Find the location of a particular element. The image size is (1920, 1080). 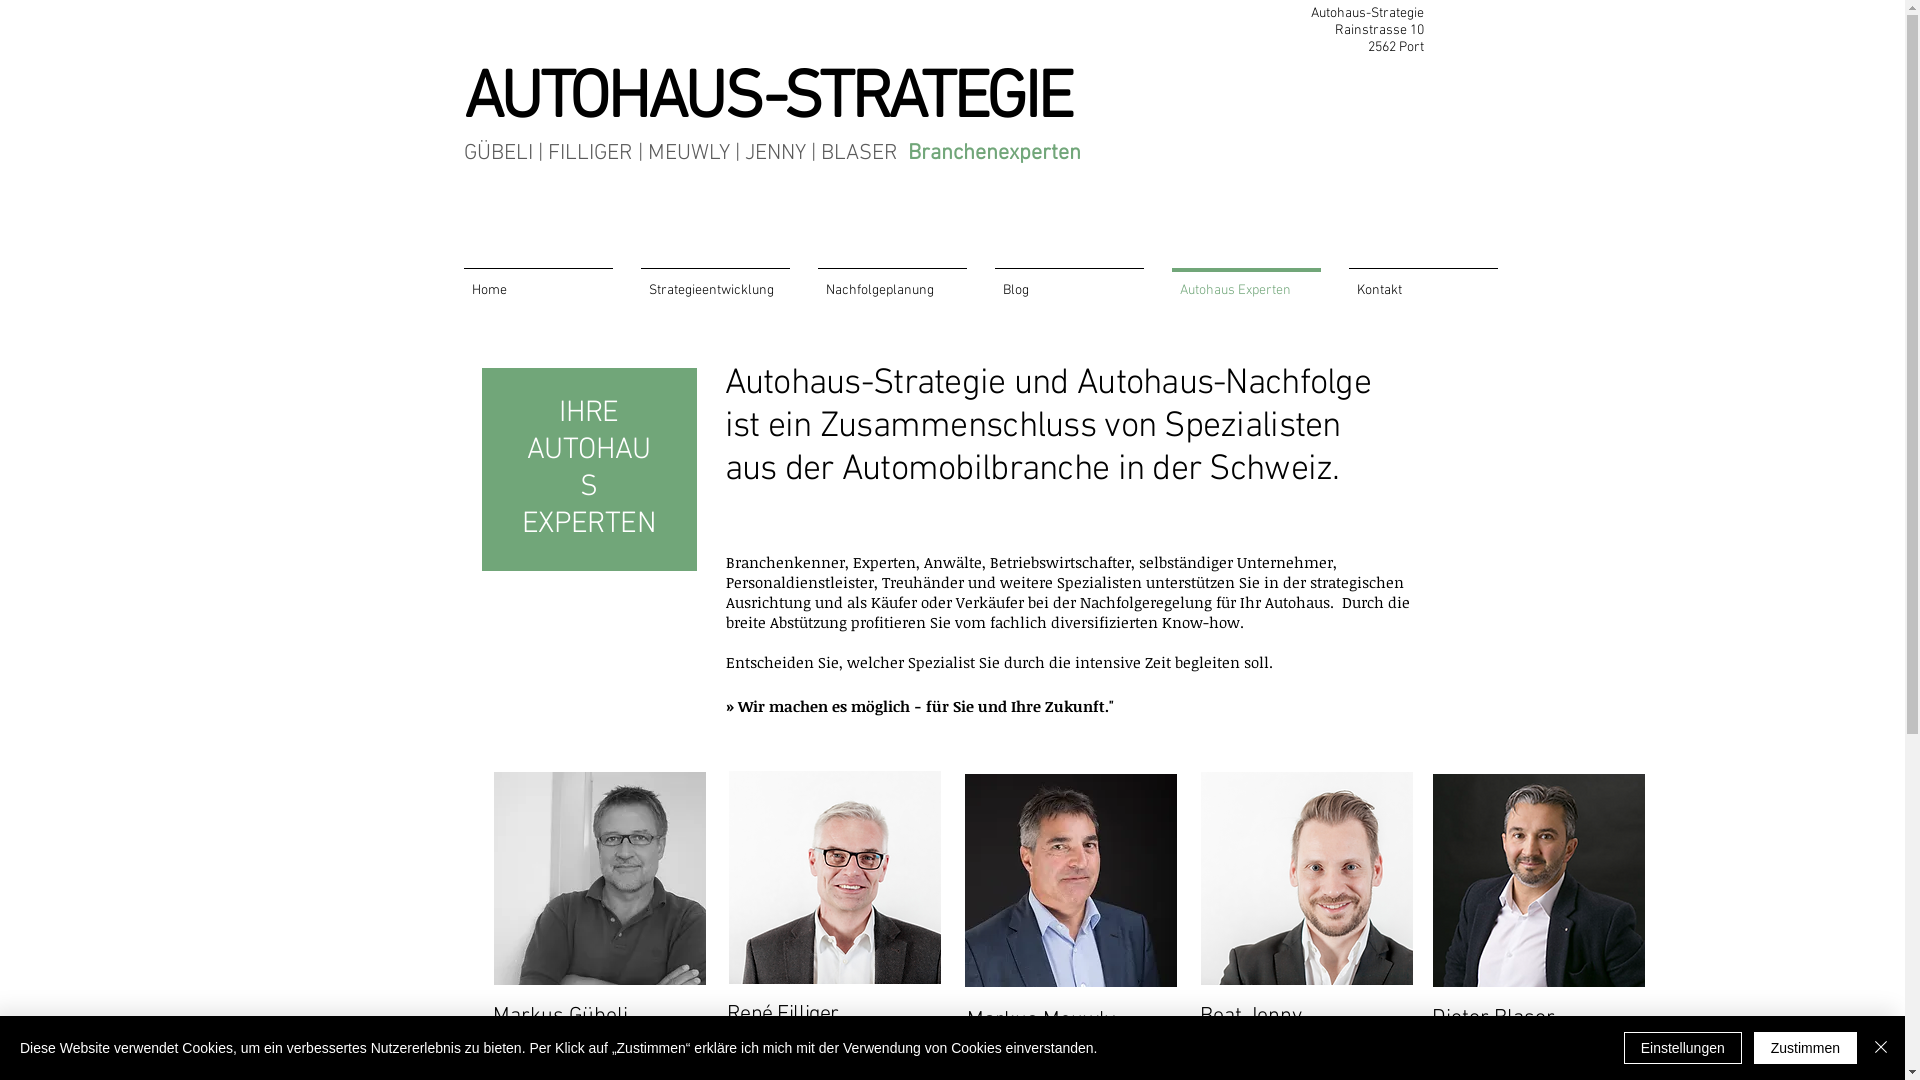

Strategieentwicklung is located at coordinates (714, 282).